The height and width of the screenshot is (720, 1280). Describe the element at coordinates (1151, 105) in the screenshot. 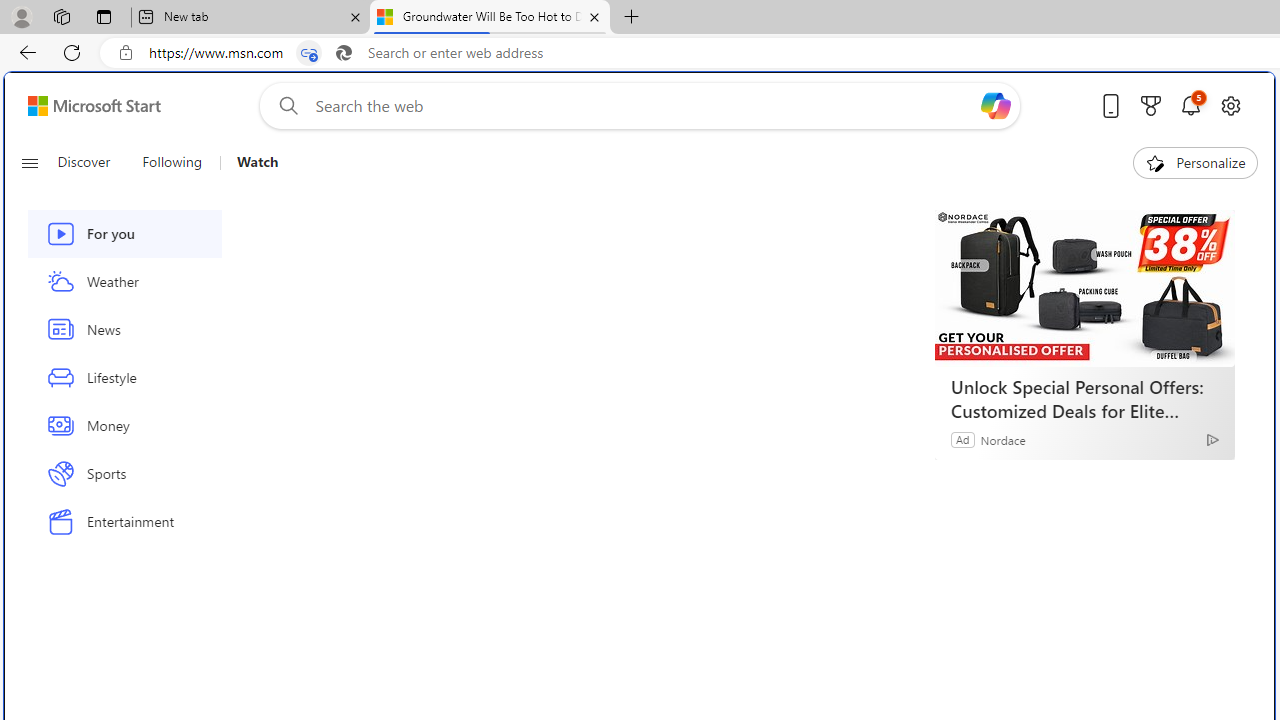

I see `Microsoft rewards` at that location.